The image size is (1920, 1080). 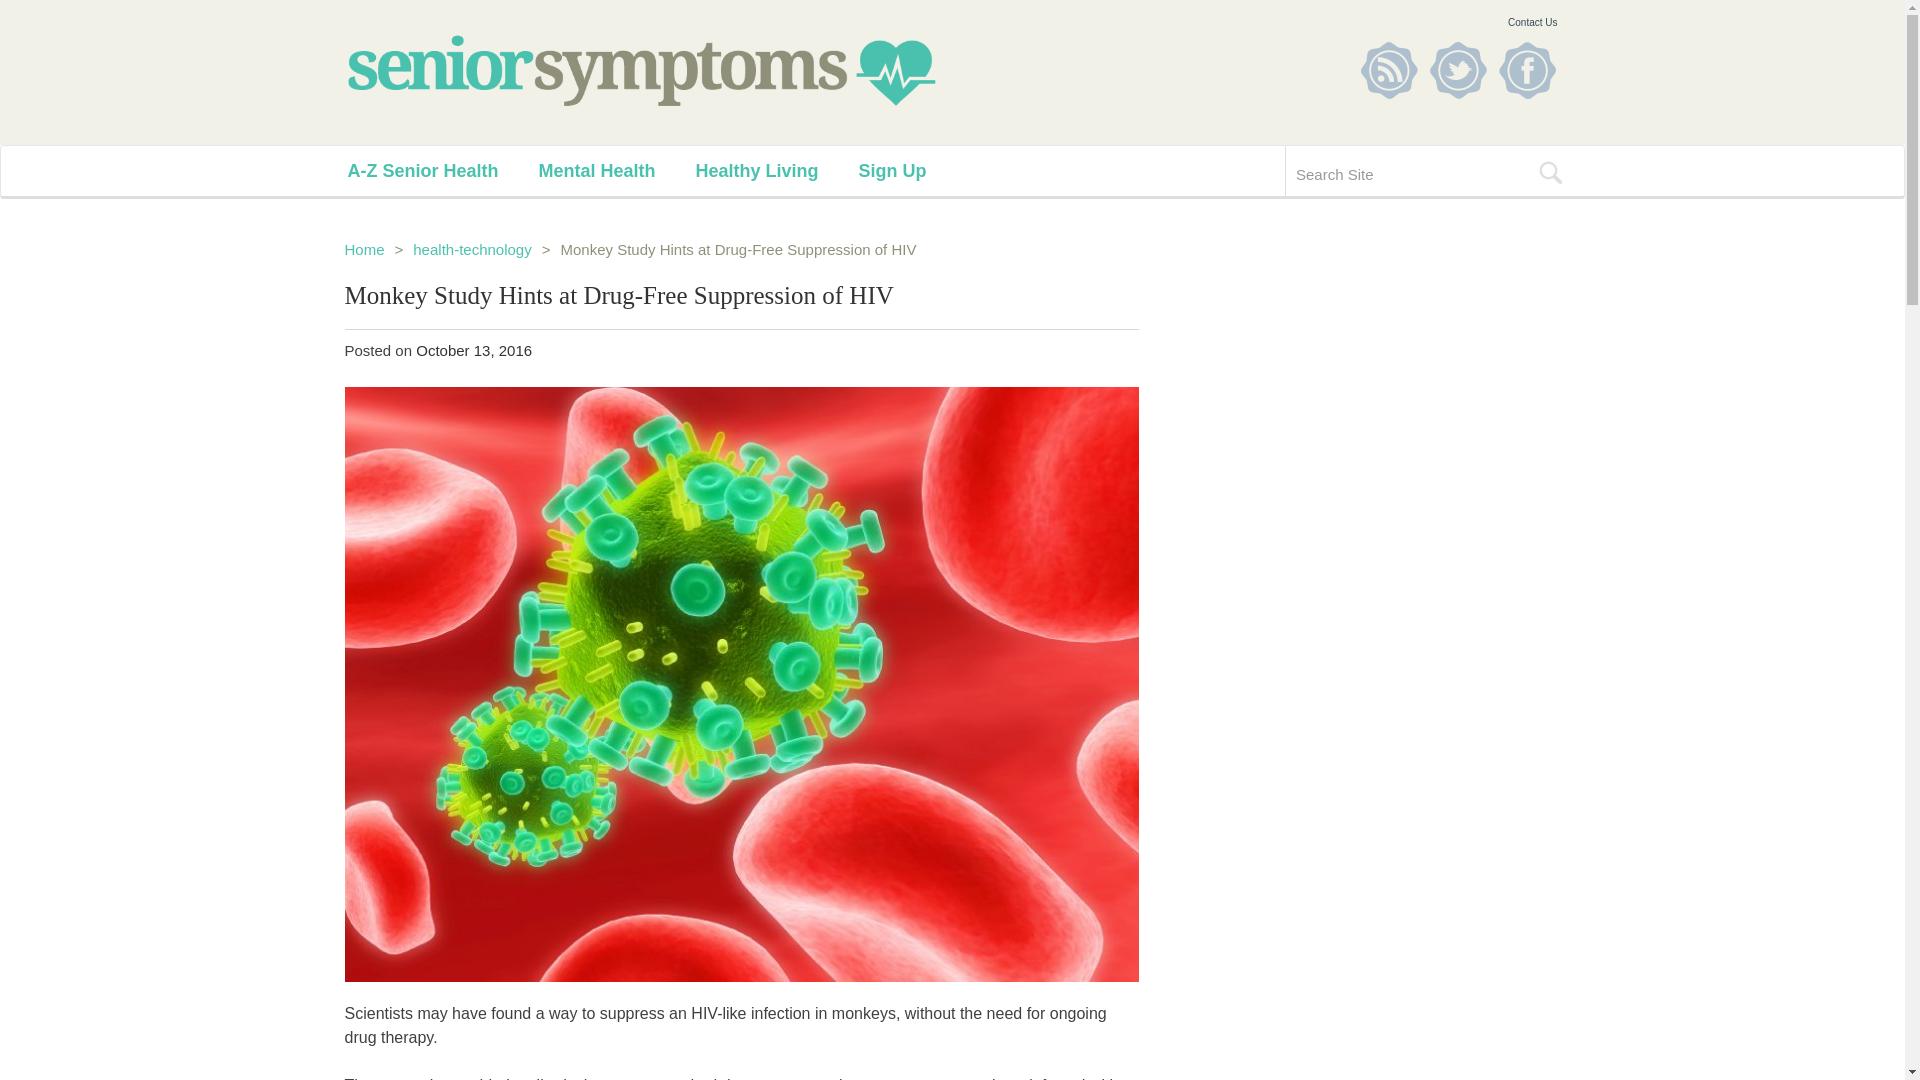 What do you see at coordinates (443, 170) in the screenshot?
I see `A-Z Senior Health` at bounding box center [443, 170].